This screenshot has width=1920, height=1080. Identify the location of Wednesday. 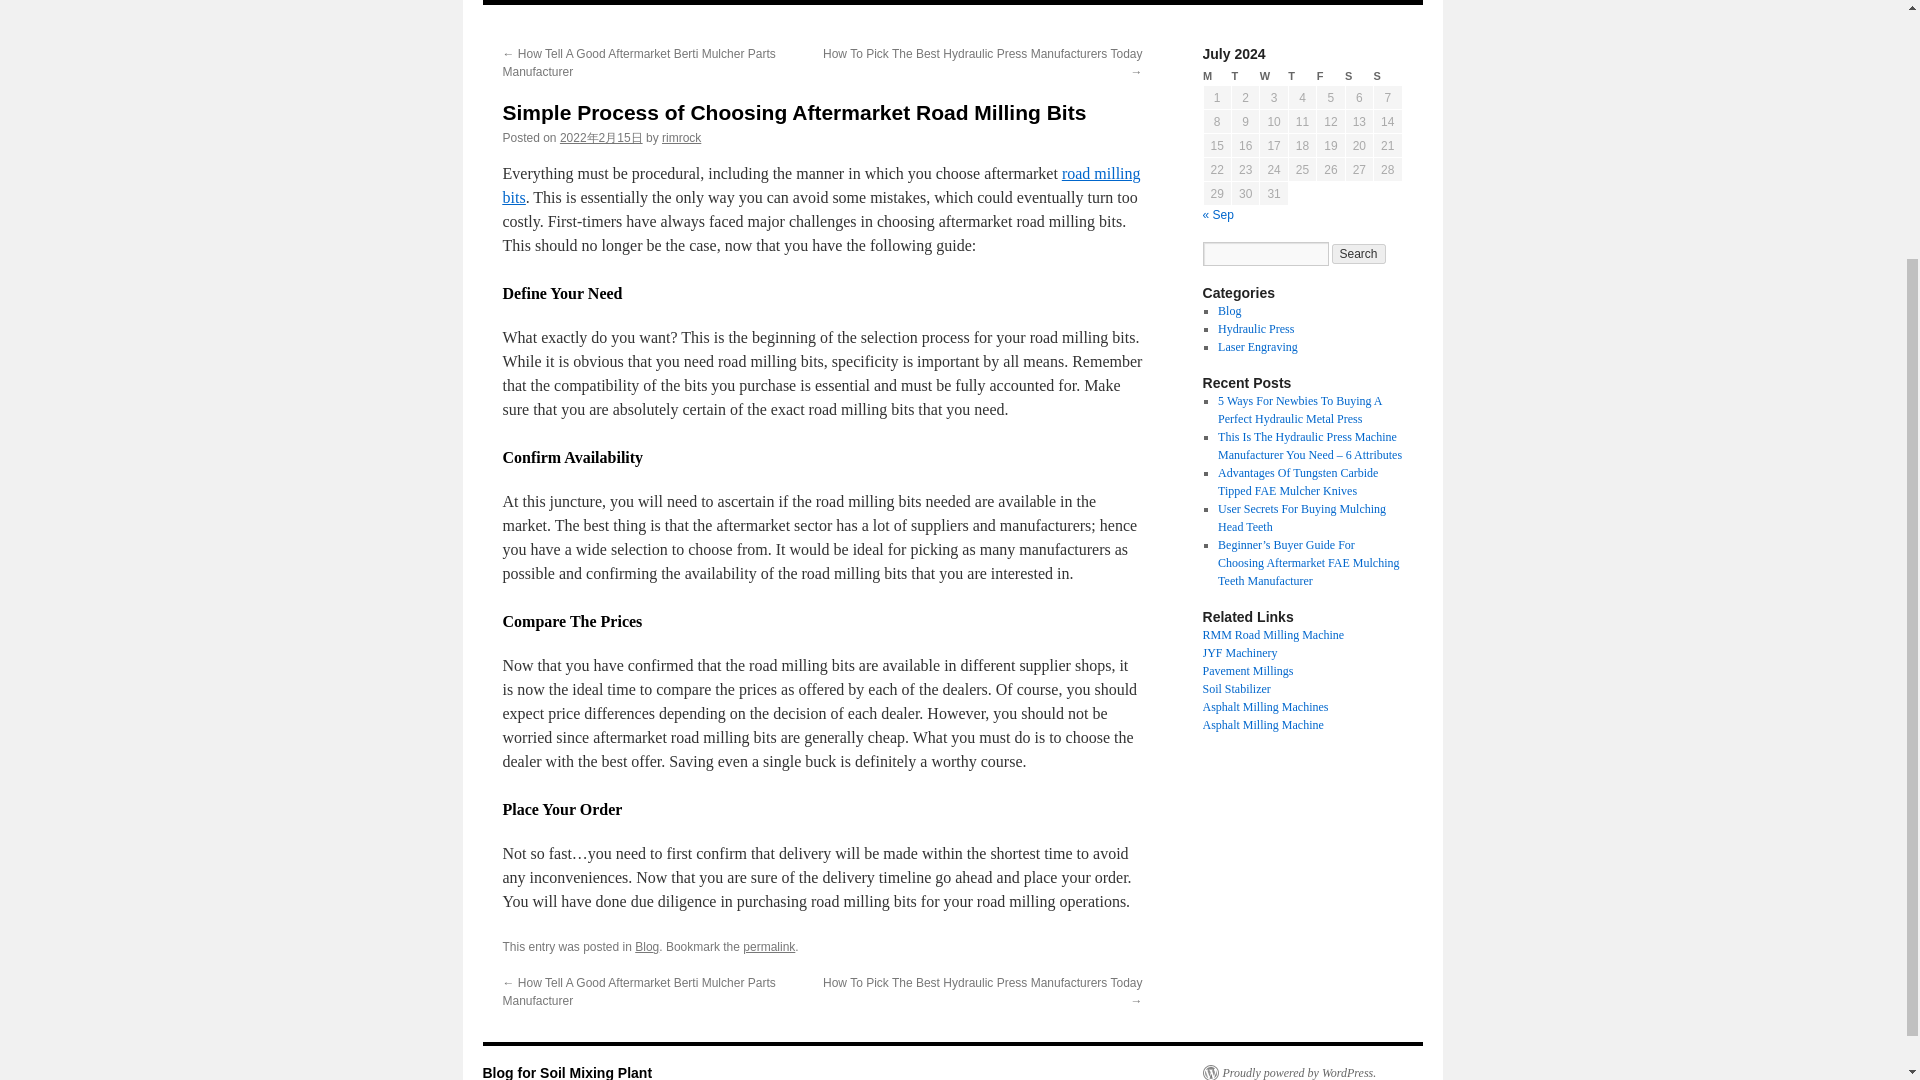
(1274, 76).